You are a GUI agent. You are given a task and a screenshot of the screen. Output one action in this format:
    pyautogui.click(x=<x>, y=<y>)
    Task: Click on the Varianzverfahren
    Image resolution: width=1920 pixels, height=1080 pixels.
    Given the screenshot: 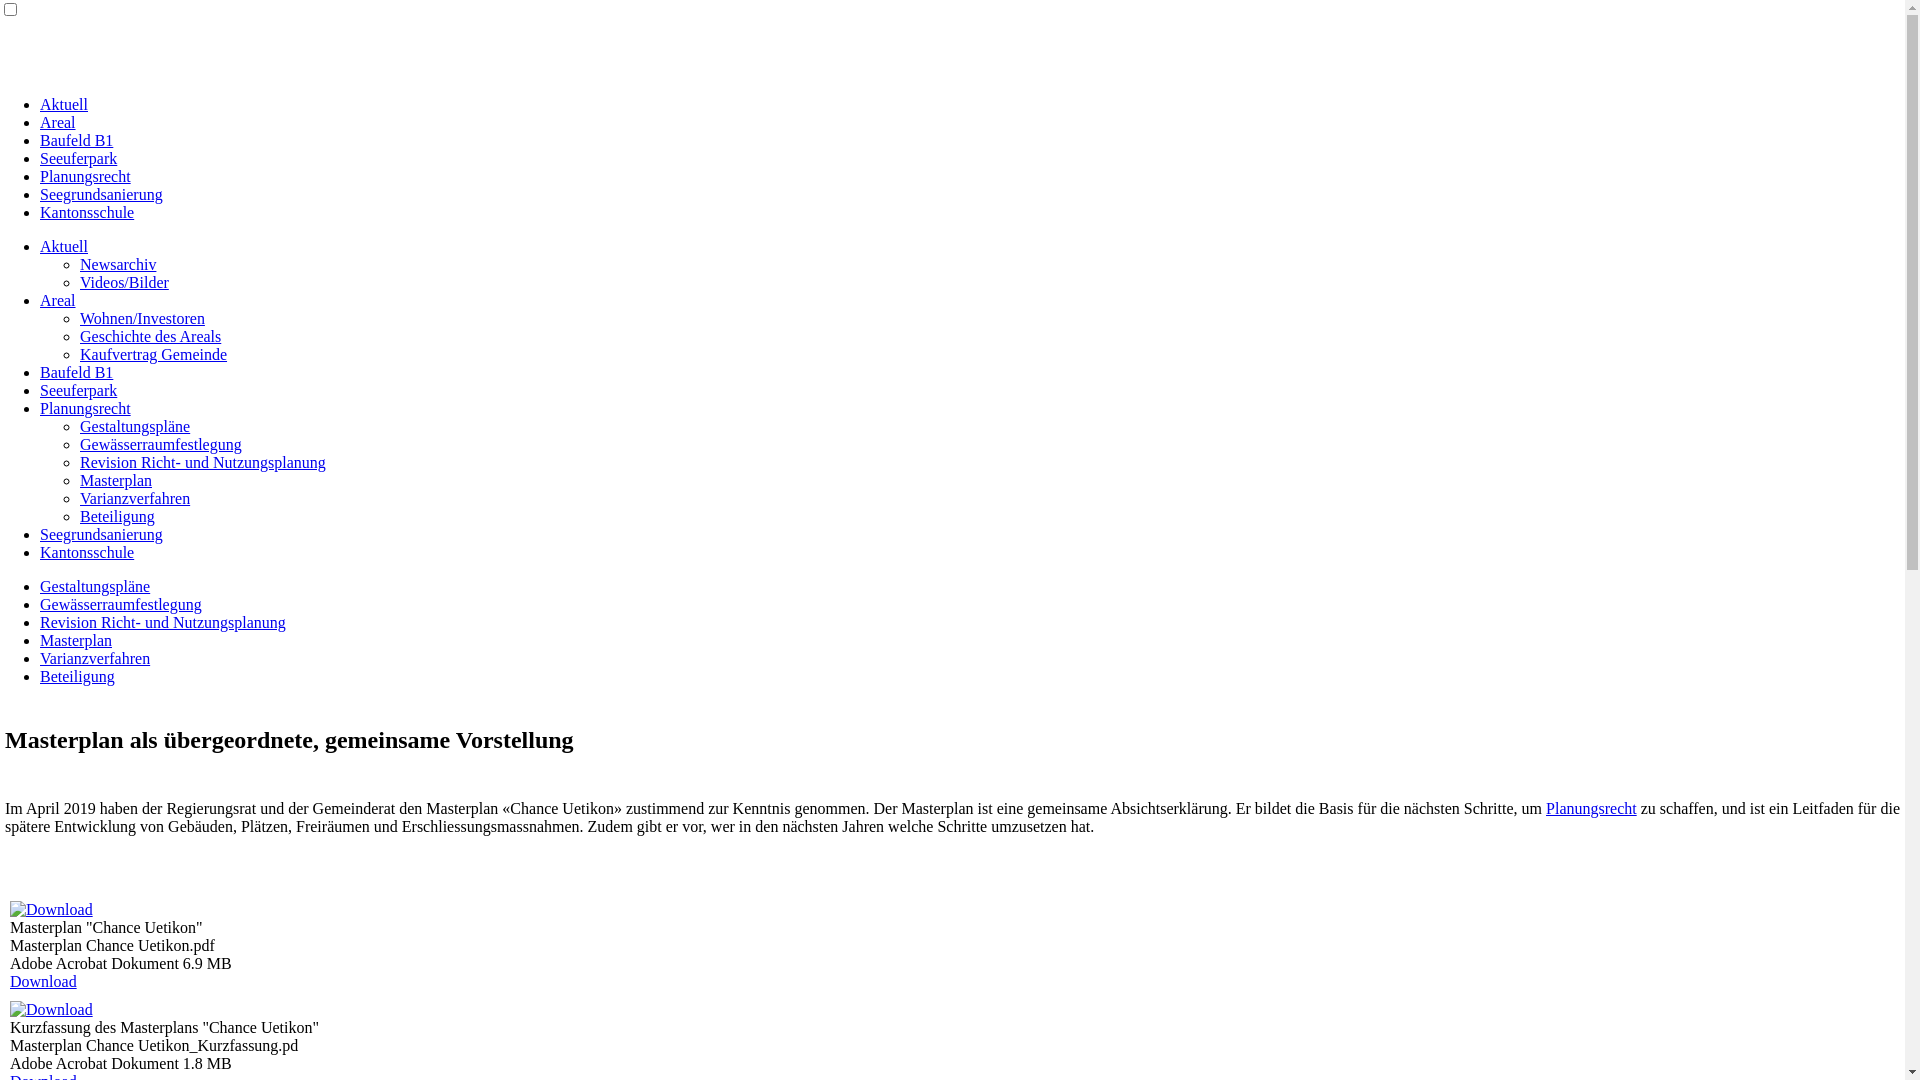 What is the action you would take?
    pyautogui.click(x=95, y=658)
    